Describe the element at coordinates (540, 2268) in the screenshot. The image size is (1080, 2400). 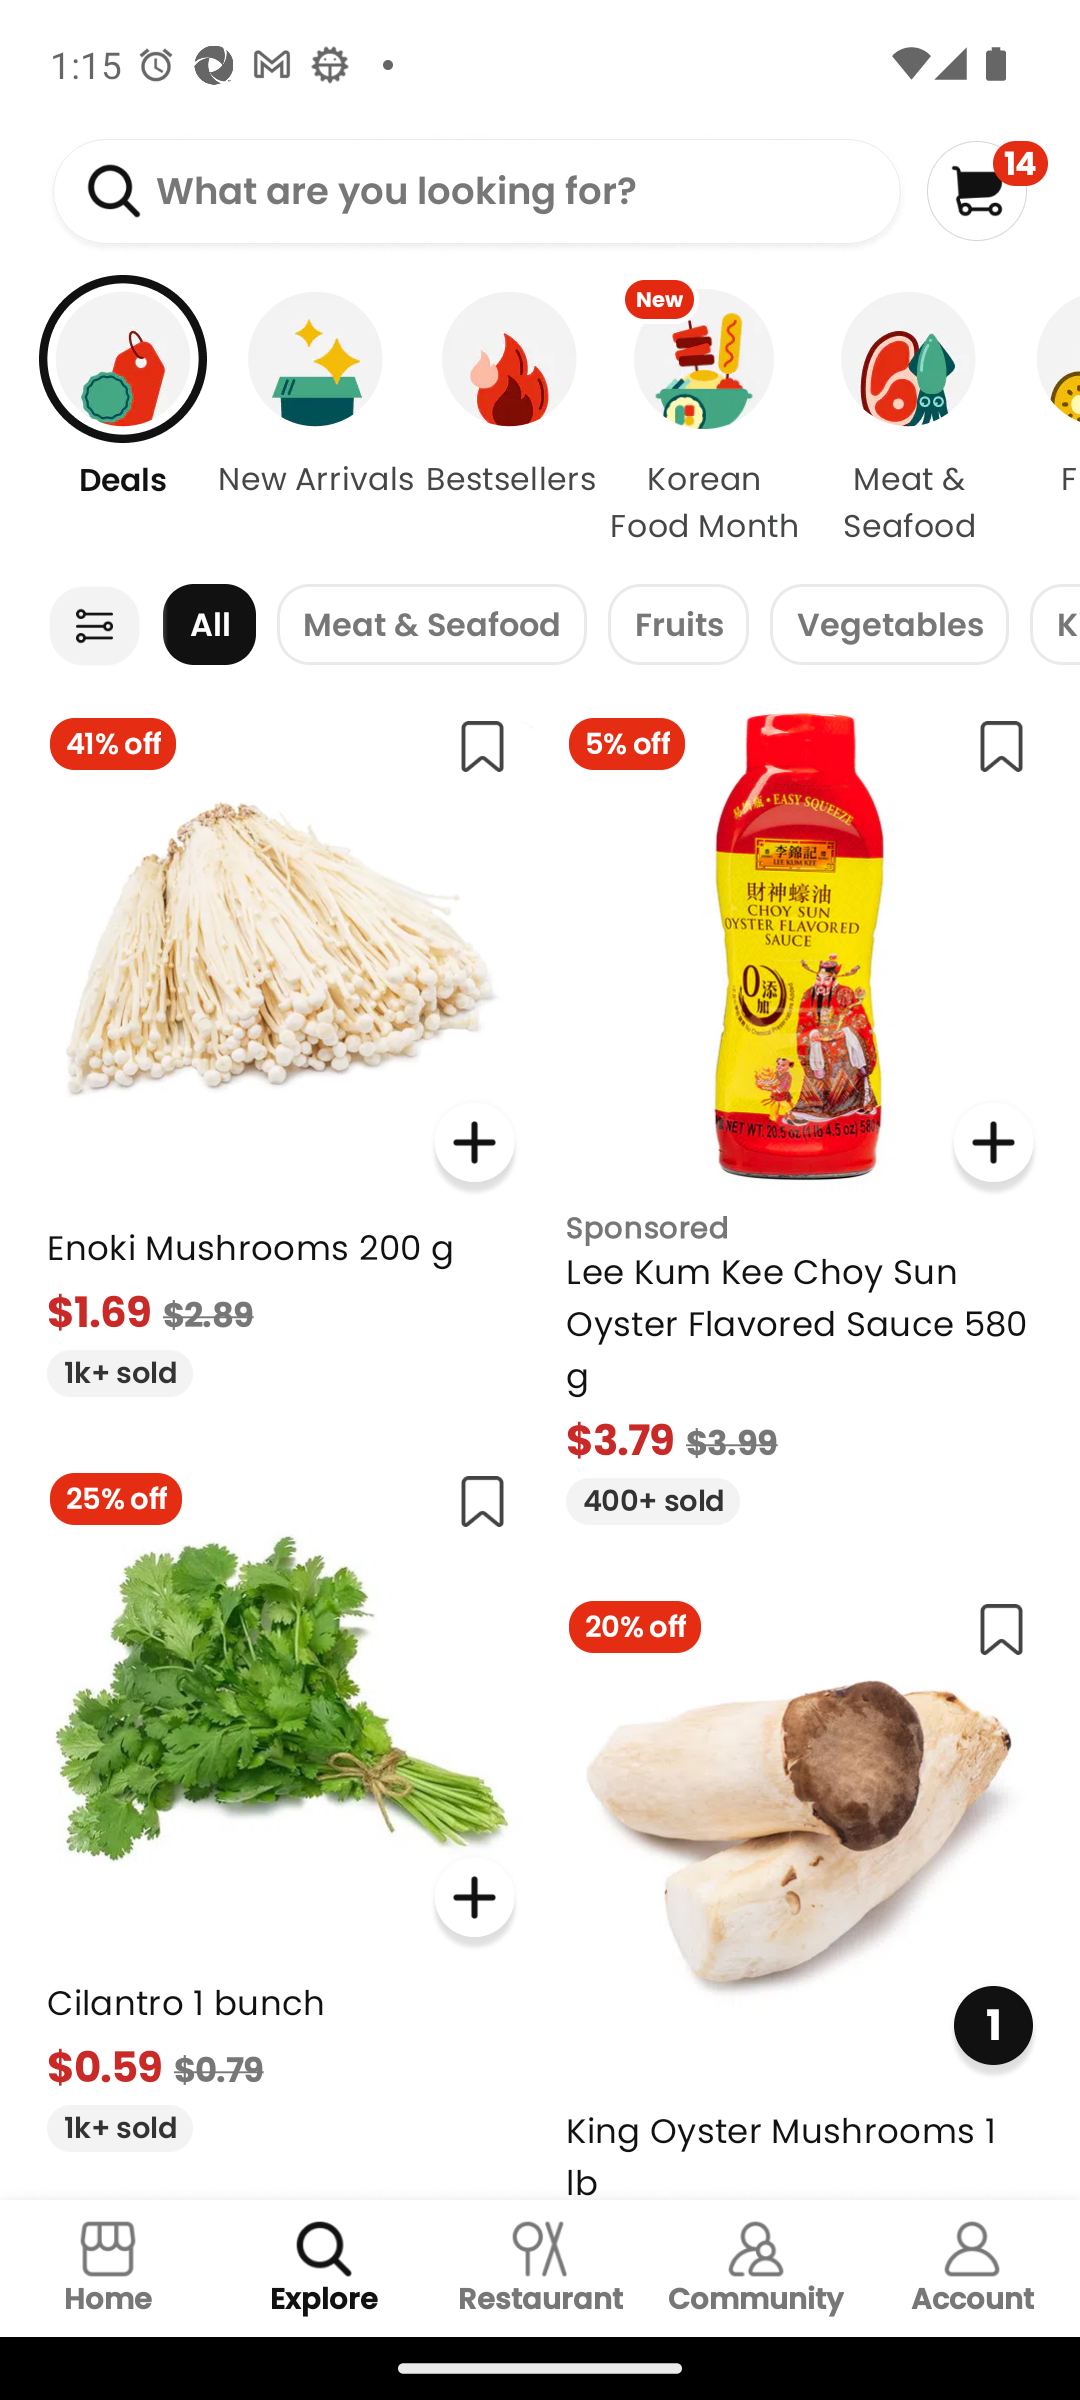
I see `Restaurant` at that location.